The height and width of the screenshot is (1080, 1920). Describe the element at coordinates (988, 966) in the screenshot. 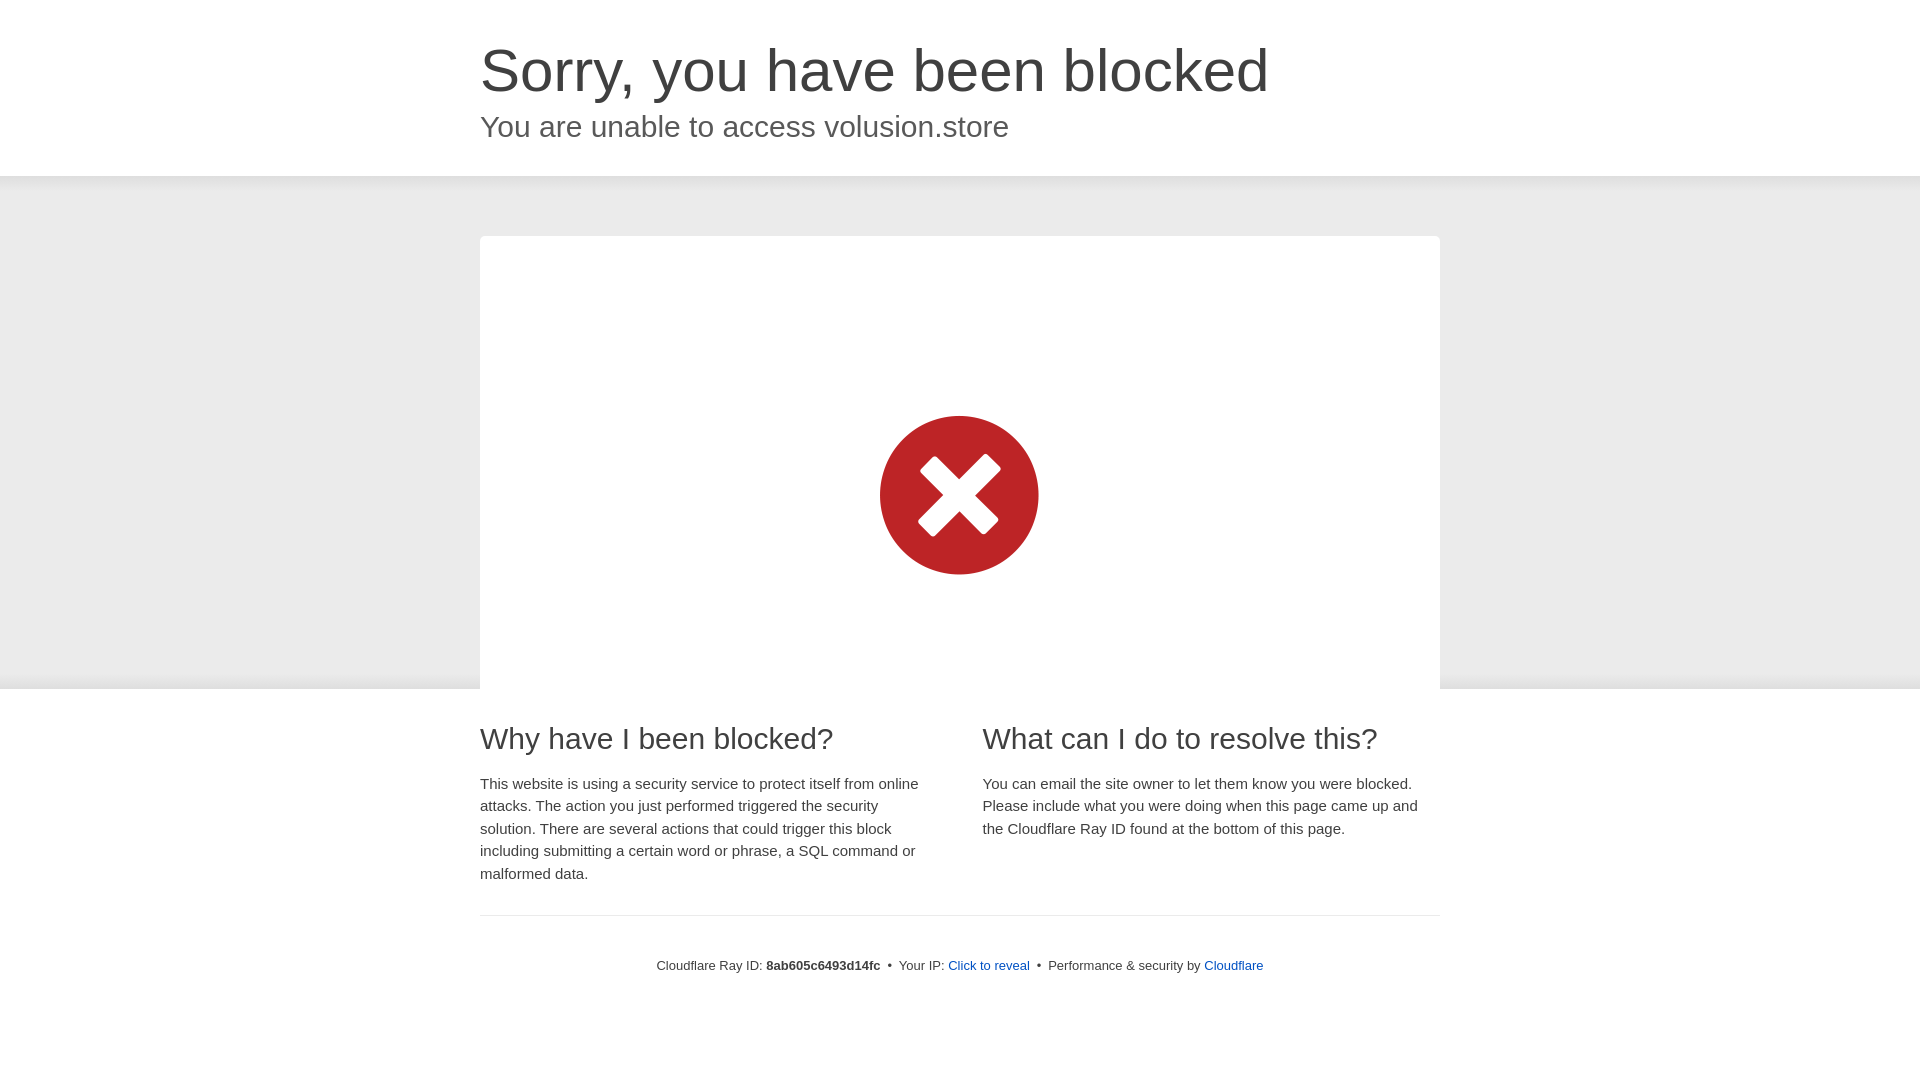

I see `Click to reveal` at that location.